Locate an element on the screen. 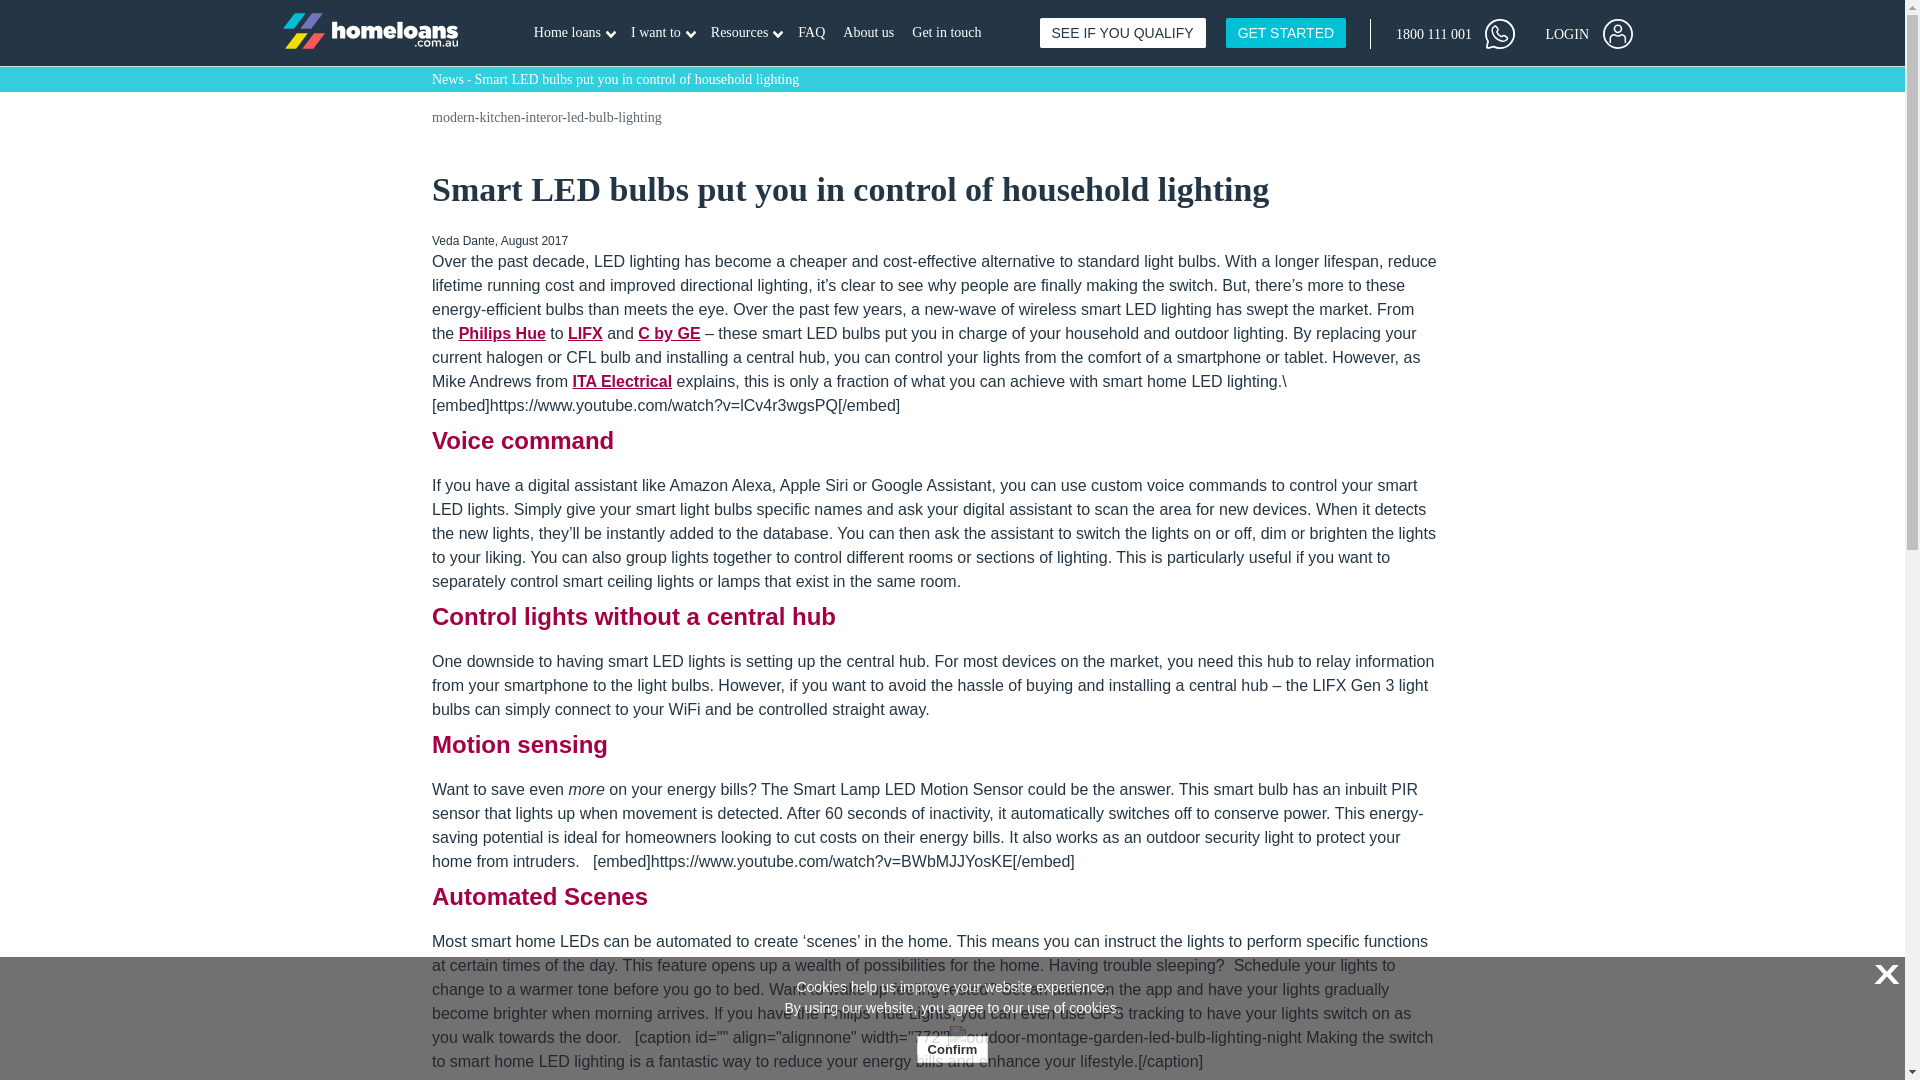  Get in touch is located at coordinates (663, 33).